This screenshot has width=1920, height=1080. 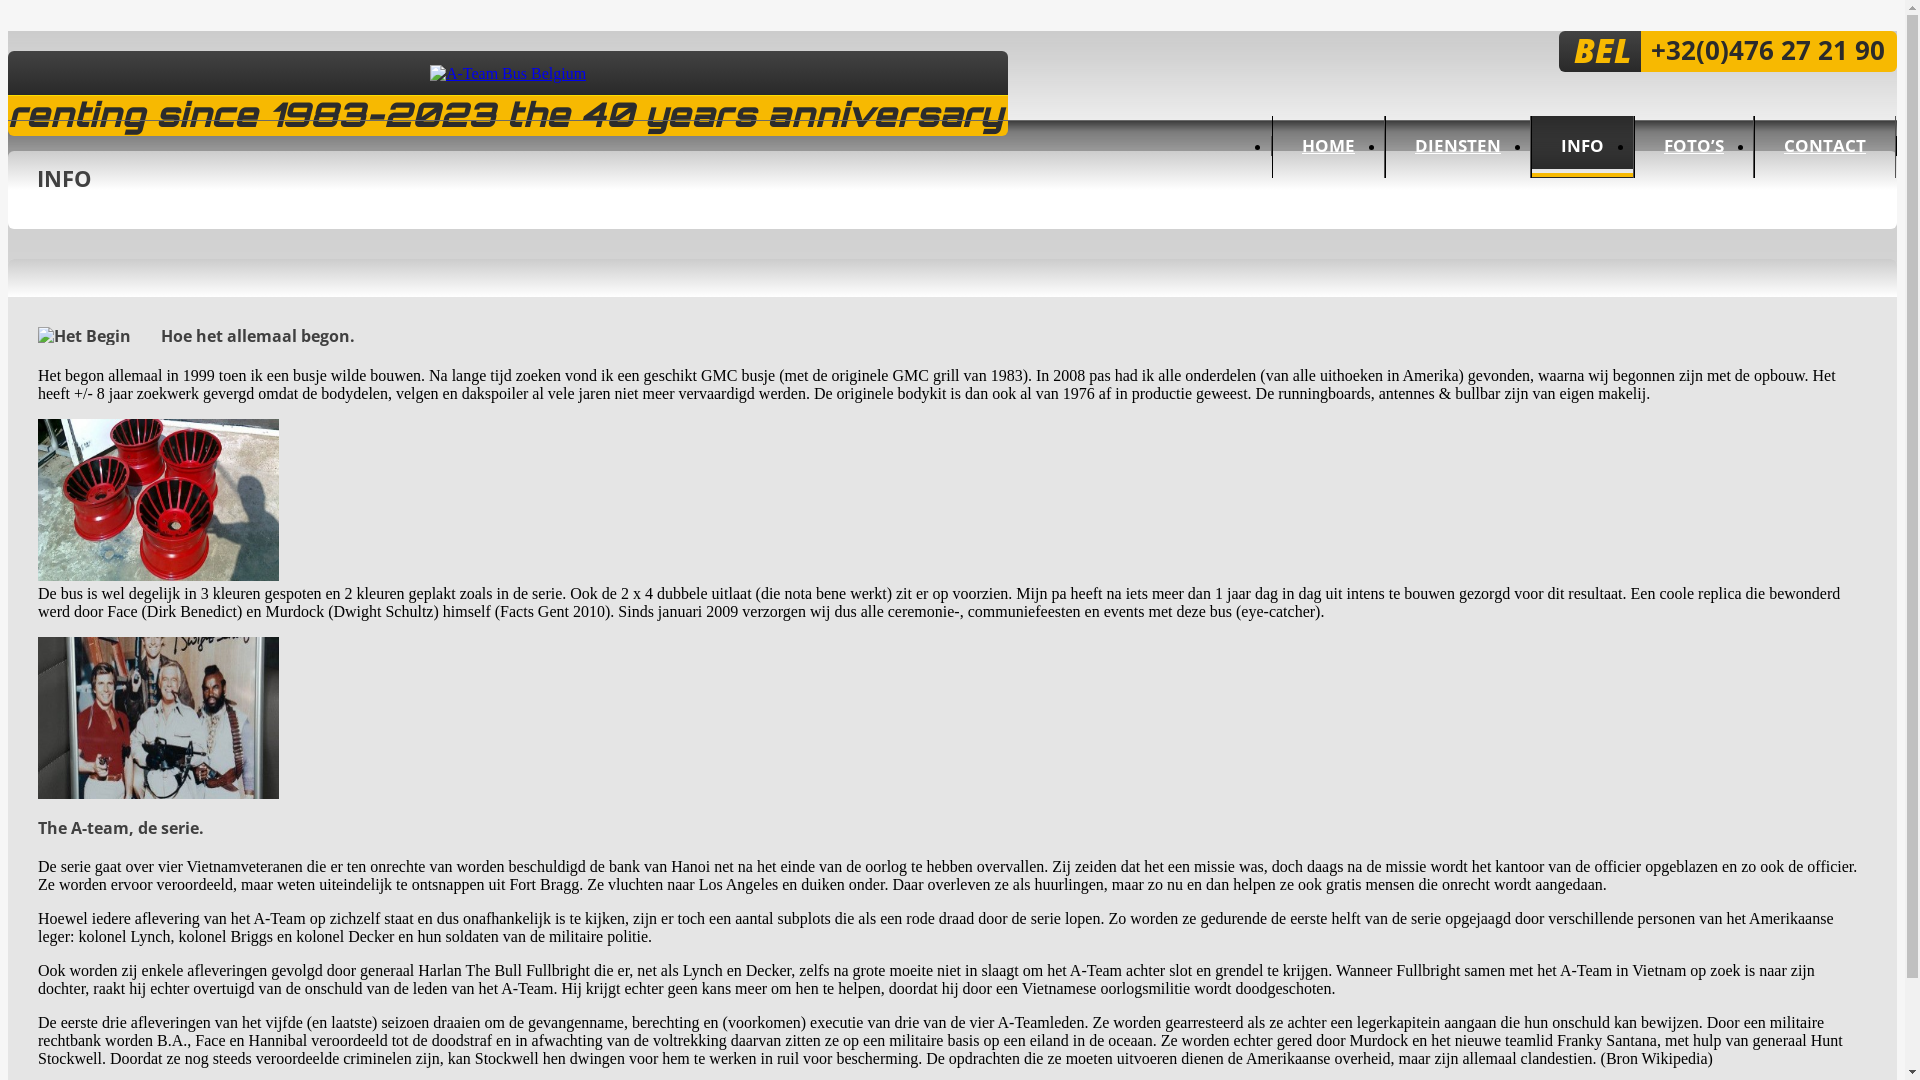 What do you see at coordinates (1825, 147) in the screenshot?
I see `CONTACT` at bounding box center [1825, 147].